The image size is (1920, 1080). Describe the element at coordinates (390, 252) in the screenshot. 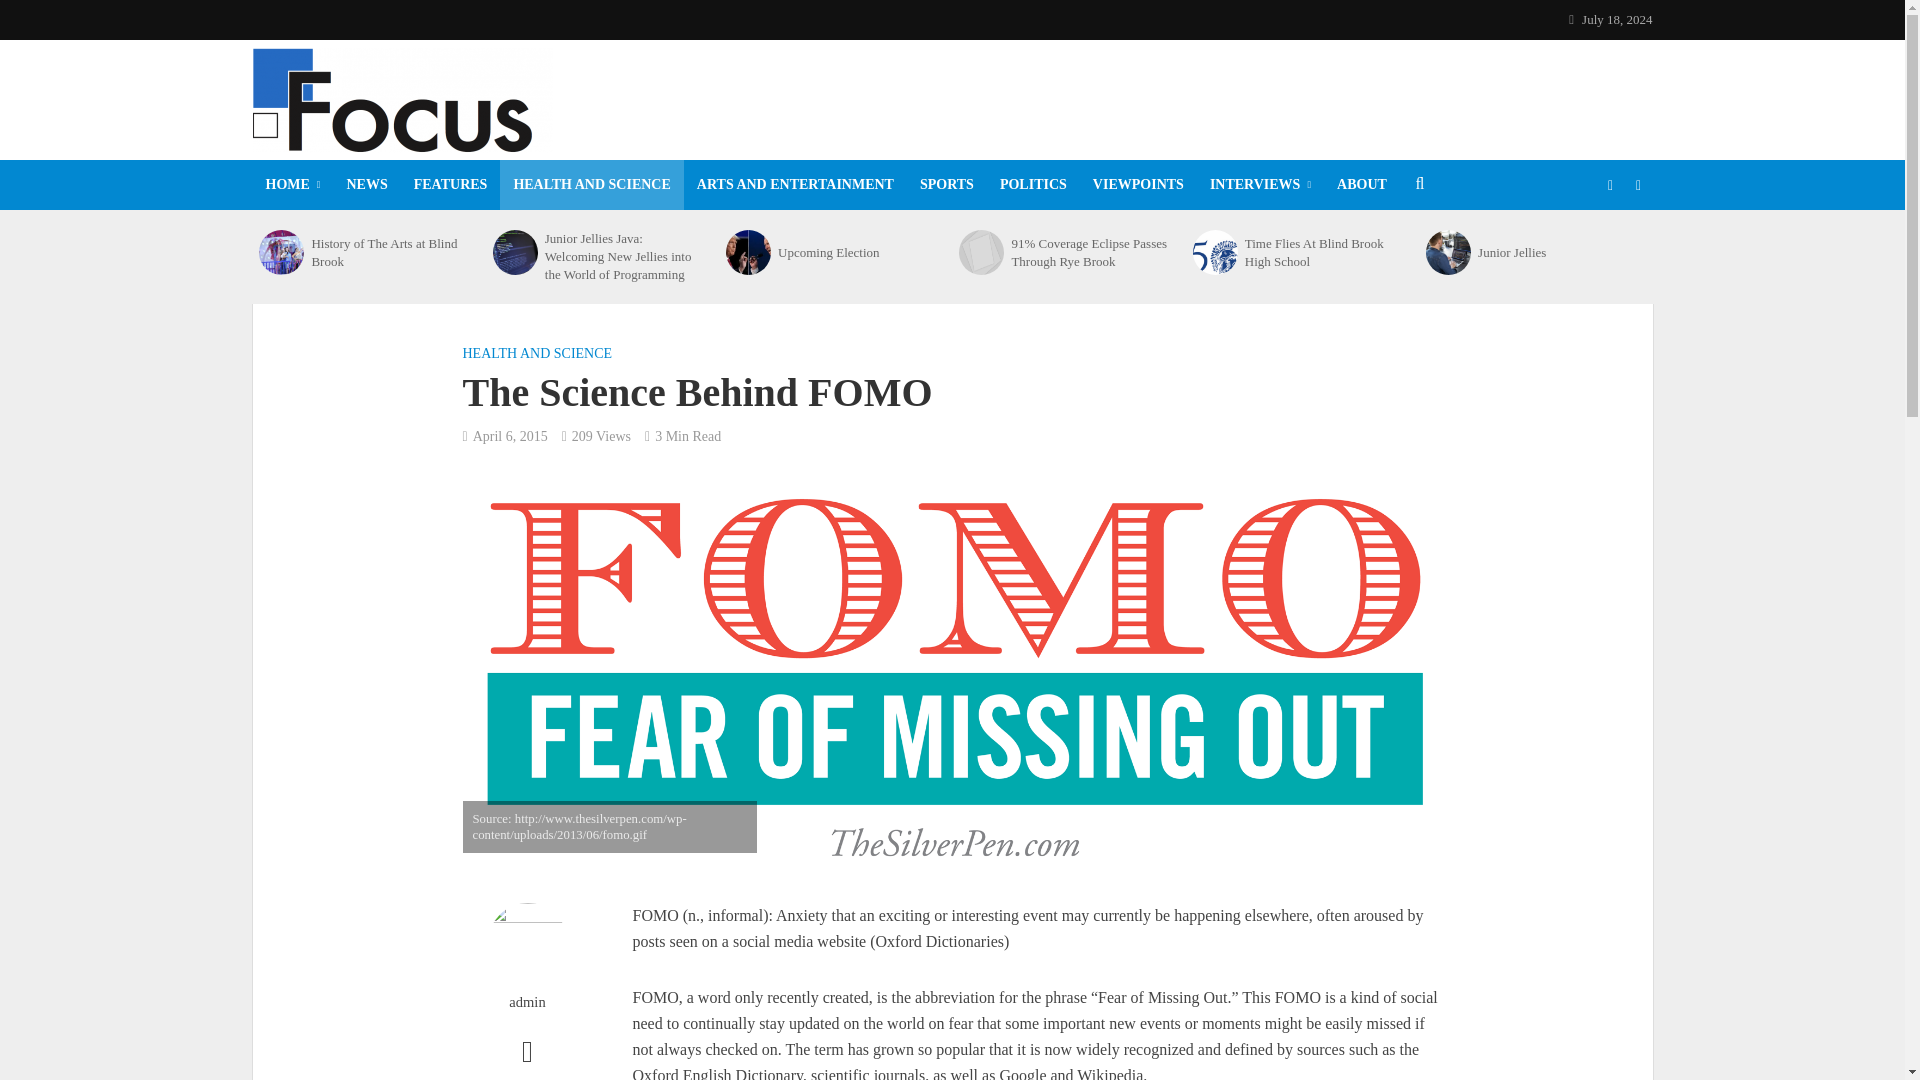

I see `History of The Arts at Blind Brook` at that location.